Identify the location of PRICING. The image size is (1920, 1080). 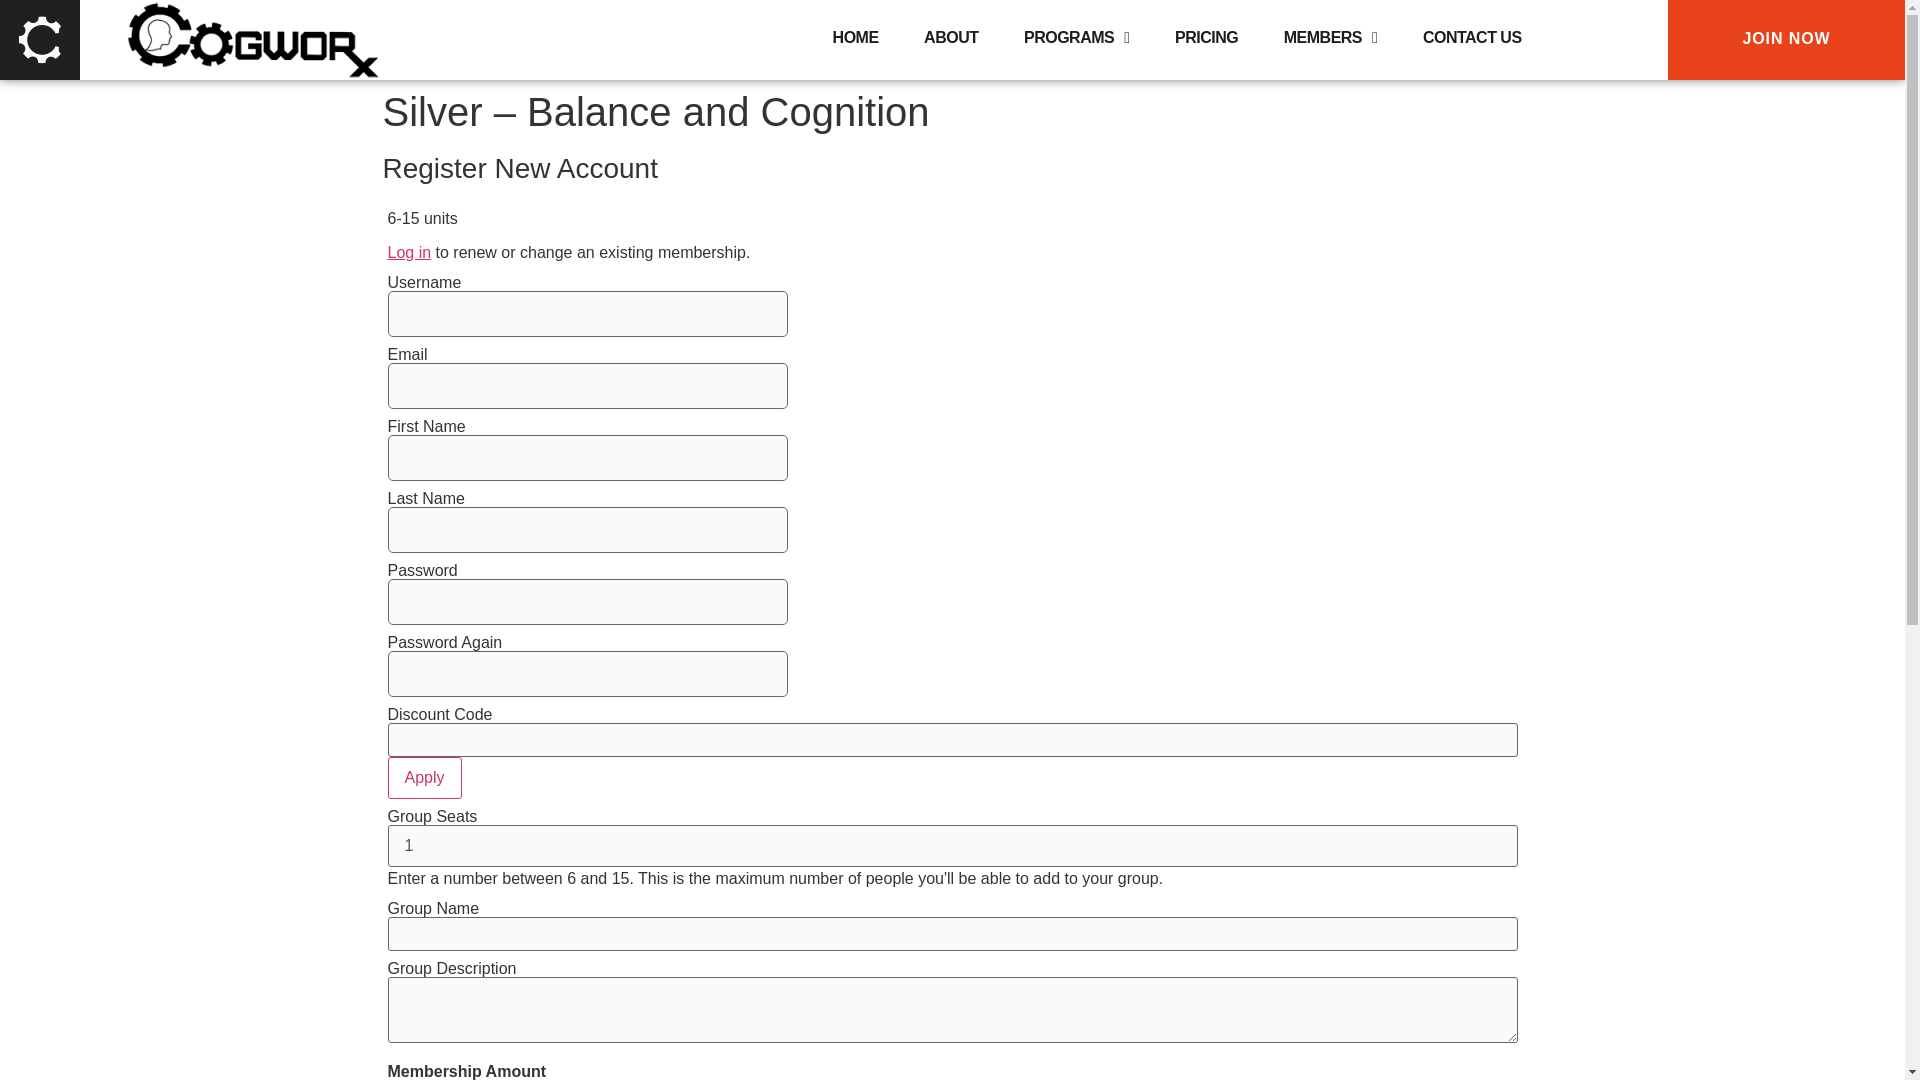
(1206, 38).